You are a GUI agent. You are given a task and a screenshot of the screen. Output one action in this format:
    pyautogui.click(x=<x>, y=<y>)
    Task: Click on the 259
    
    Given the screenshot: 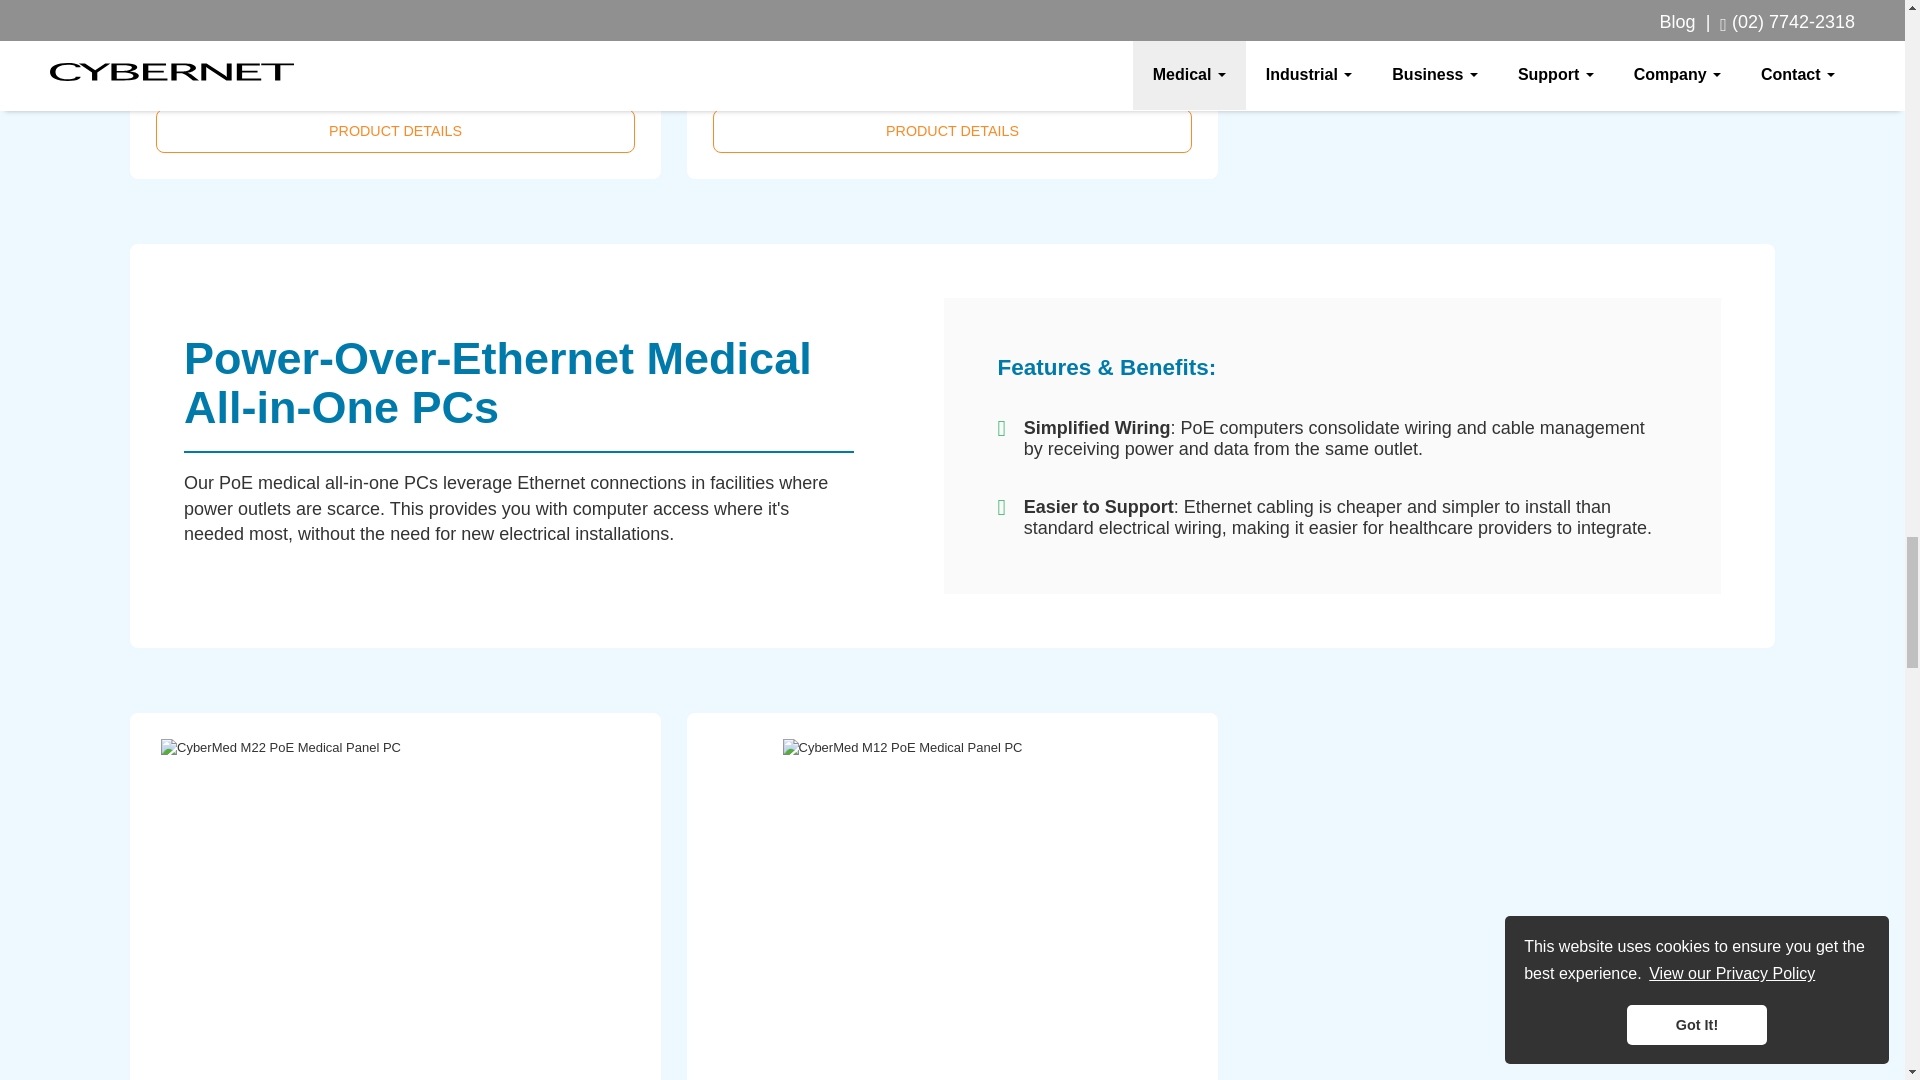 What is the action you would take?
    pyautogui.click(x=212, y=72)
    